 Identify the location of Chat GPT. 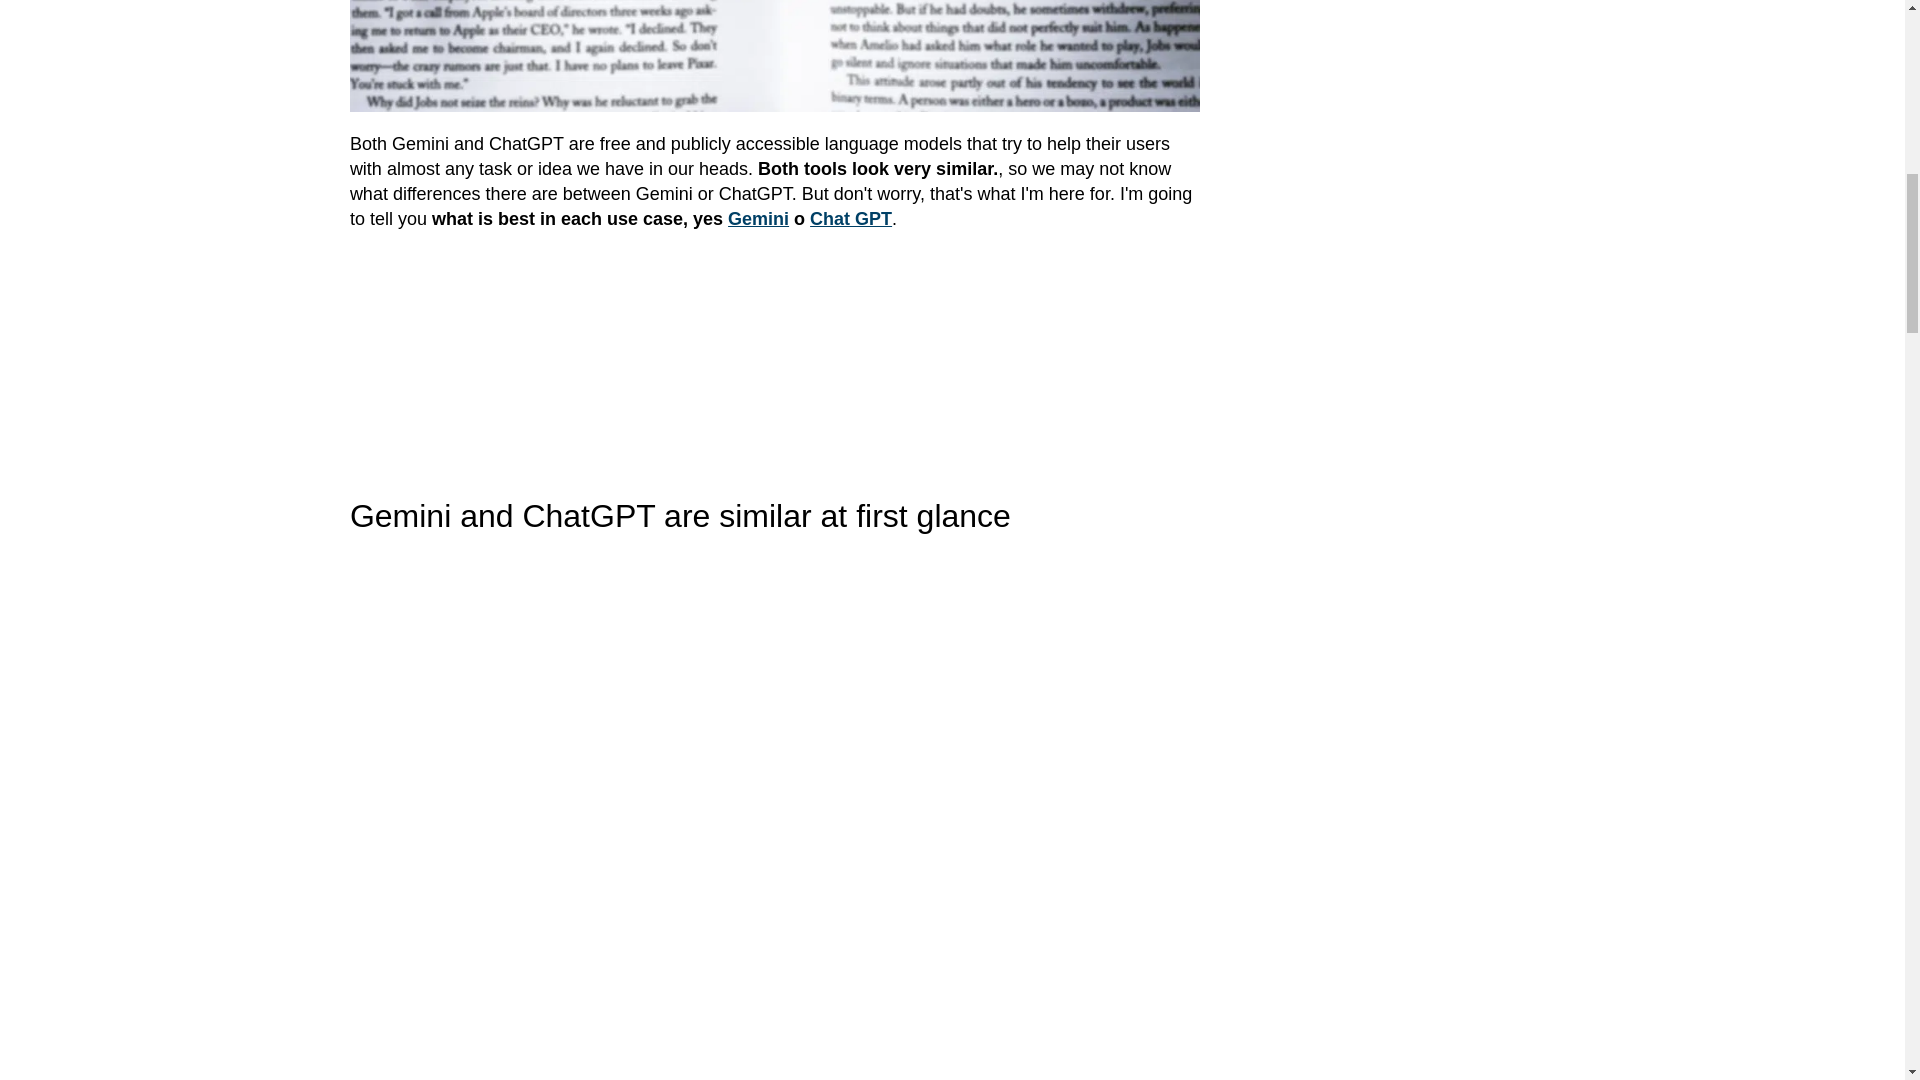
(851, 218).